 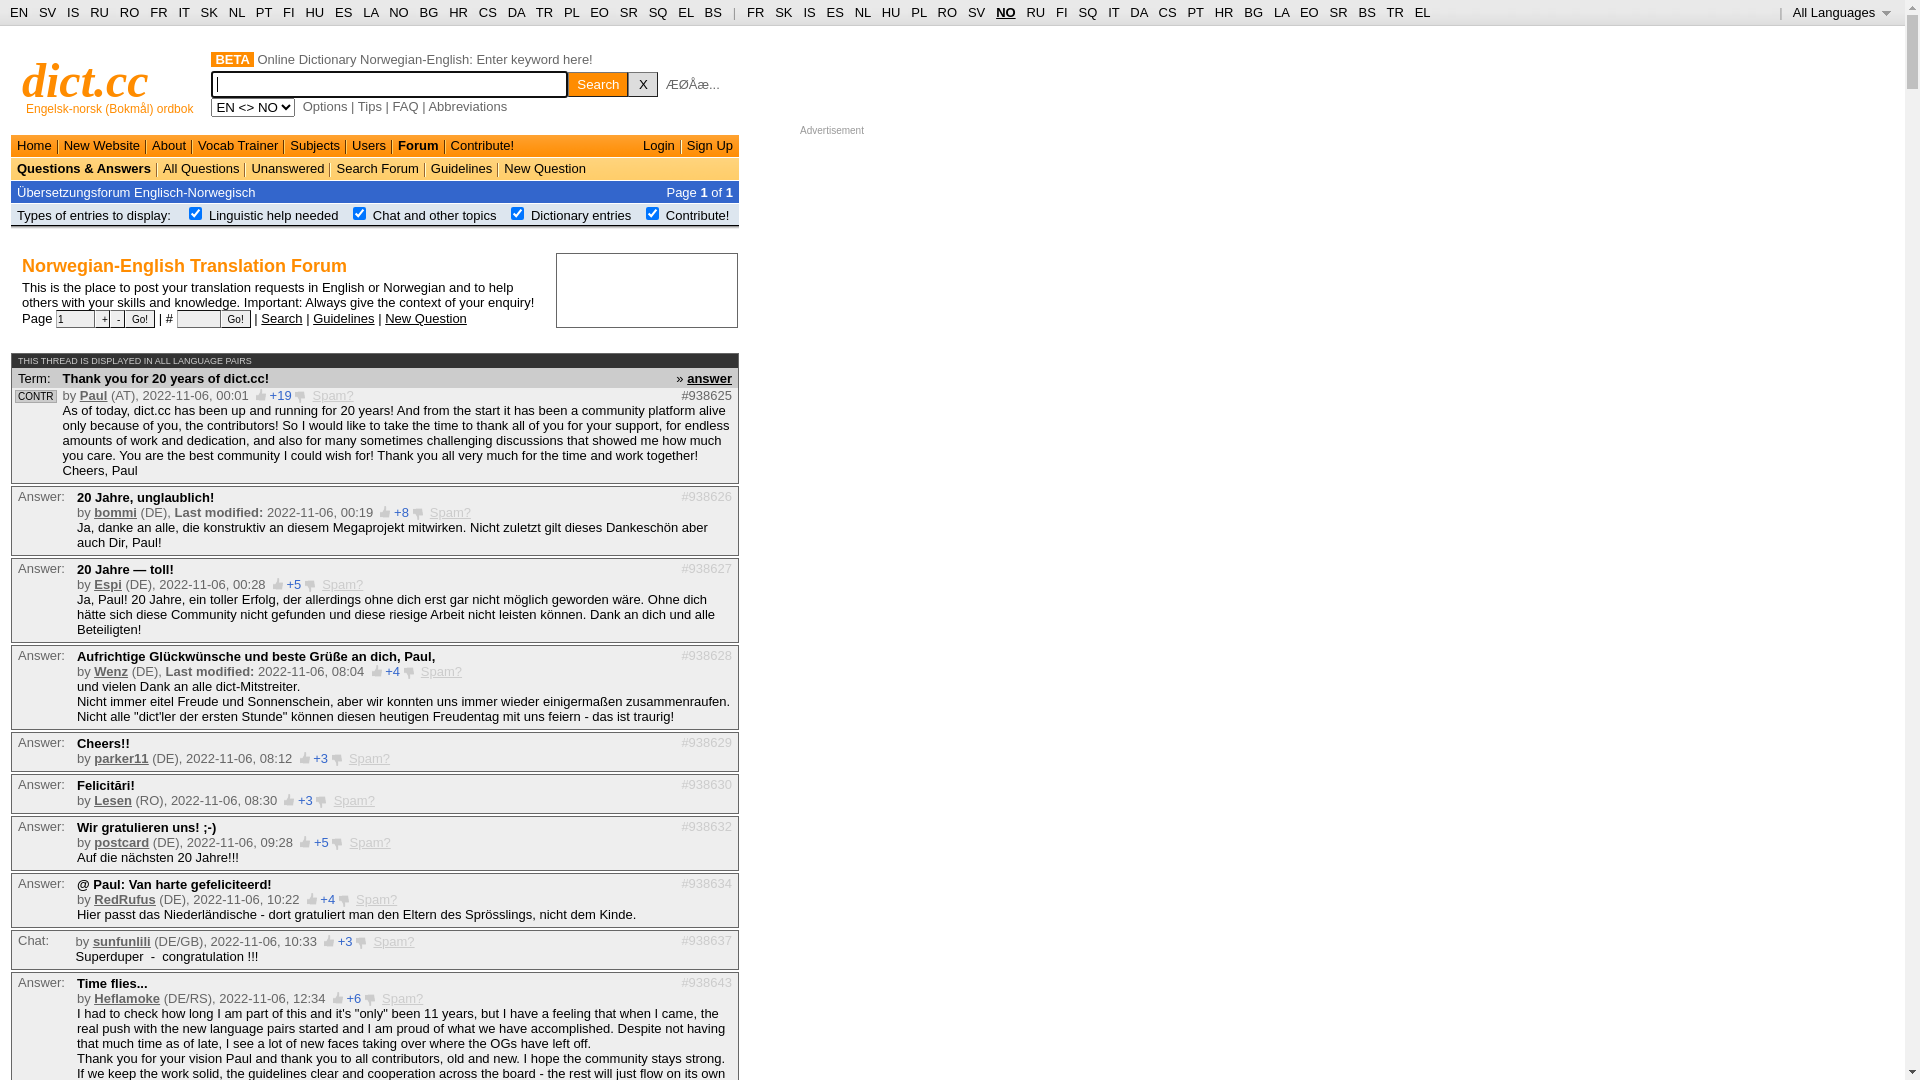 What do you see at coordinates (326, 106) in the screenshot?
I see `Options` at bounding box center [326, 106].